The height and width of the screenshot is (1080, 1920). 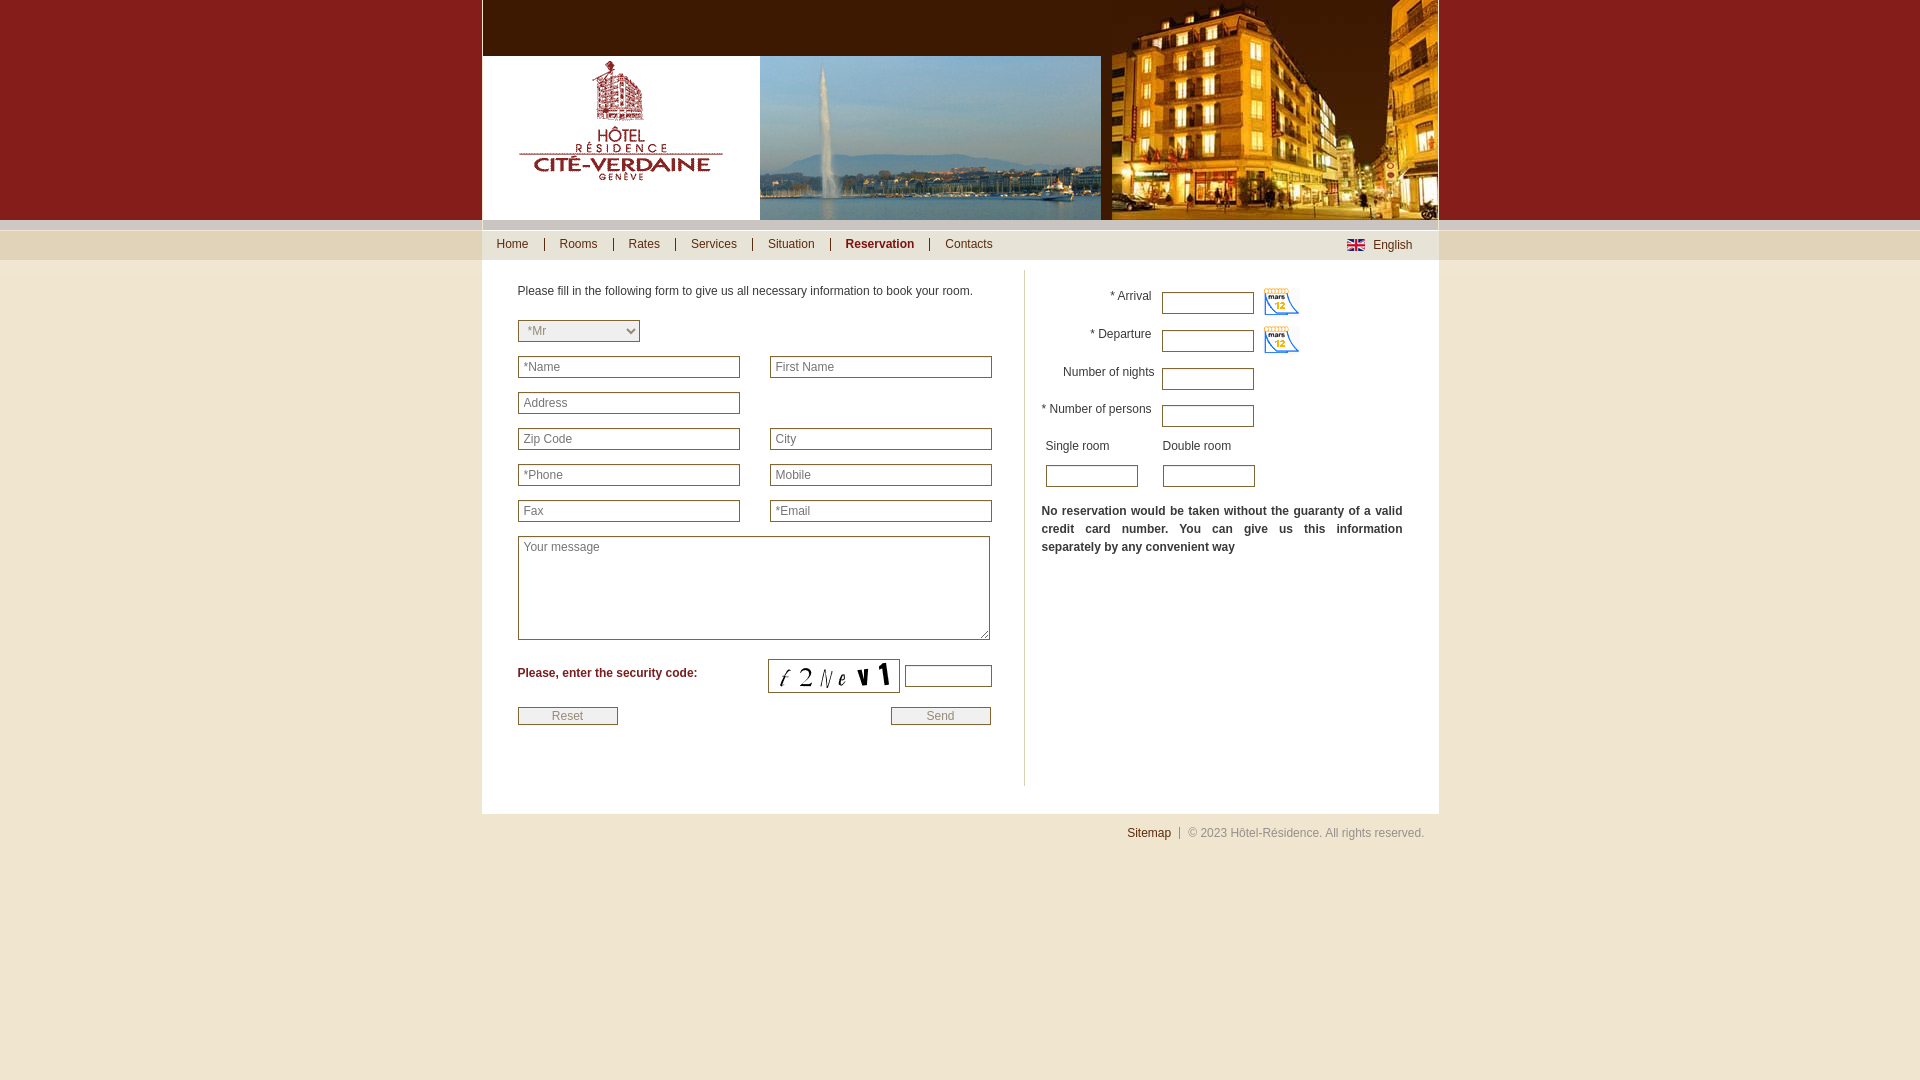 What do you see at coordinates (968, 244) in the screenshot?
I see `Contacts` at bounding box center [968, 244].